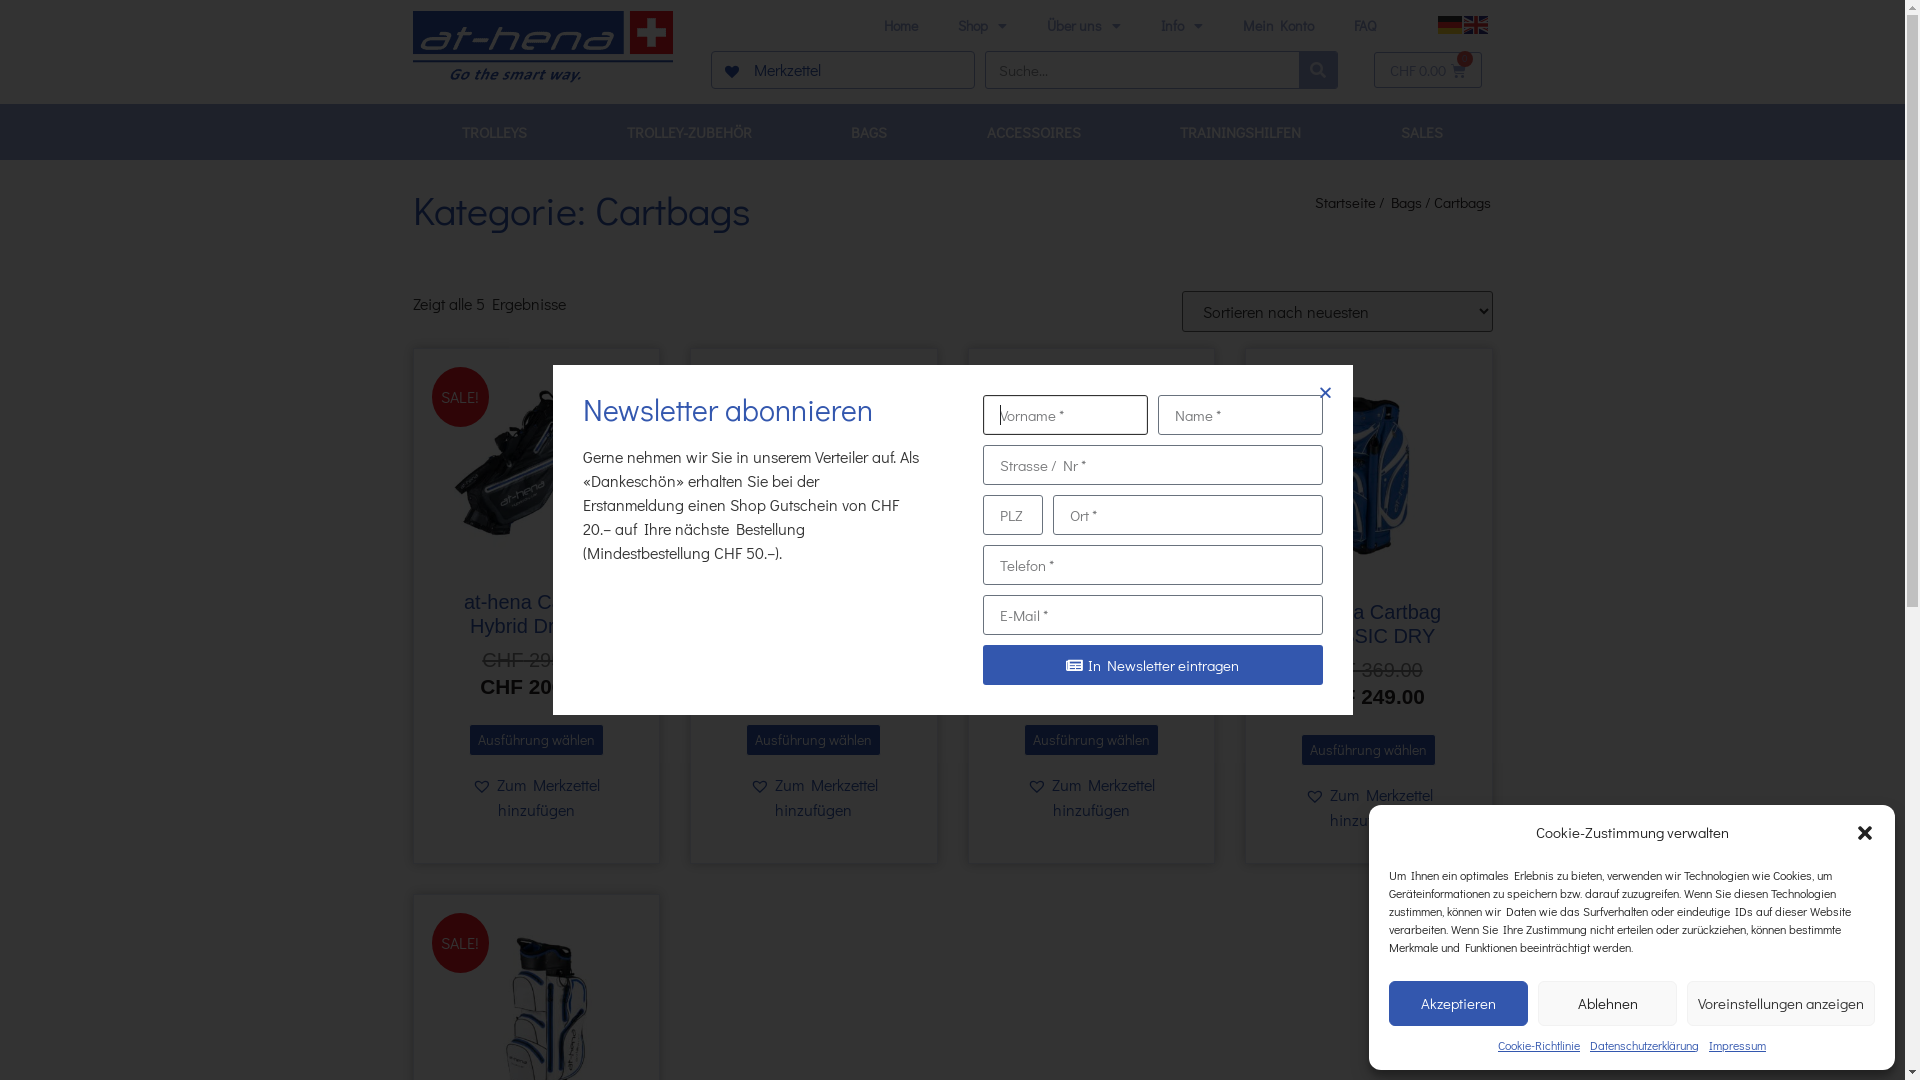 The height and width of the screenshot is (1080, 1920). What do you see at coordinates (1034, 132) in the screenshot?
I see `ACCESSOIRES` at bounding box center [1034, 132].